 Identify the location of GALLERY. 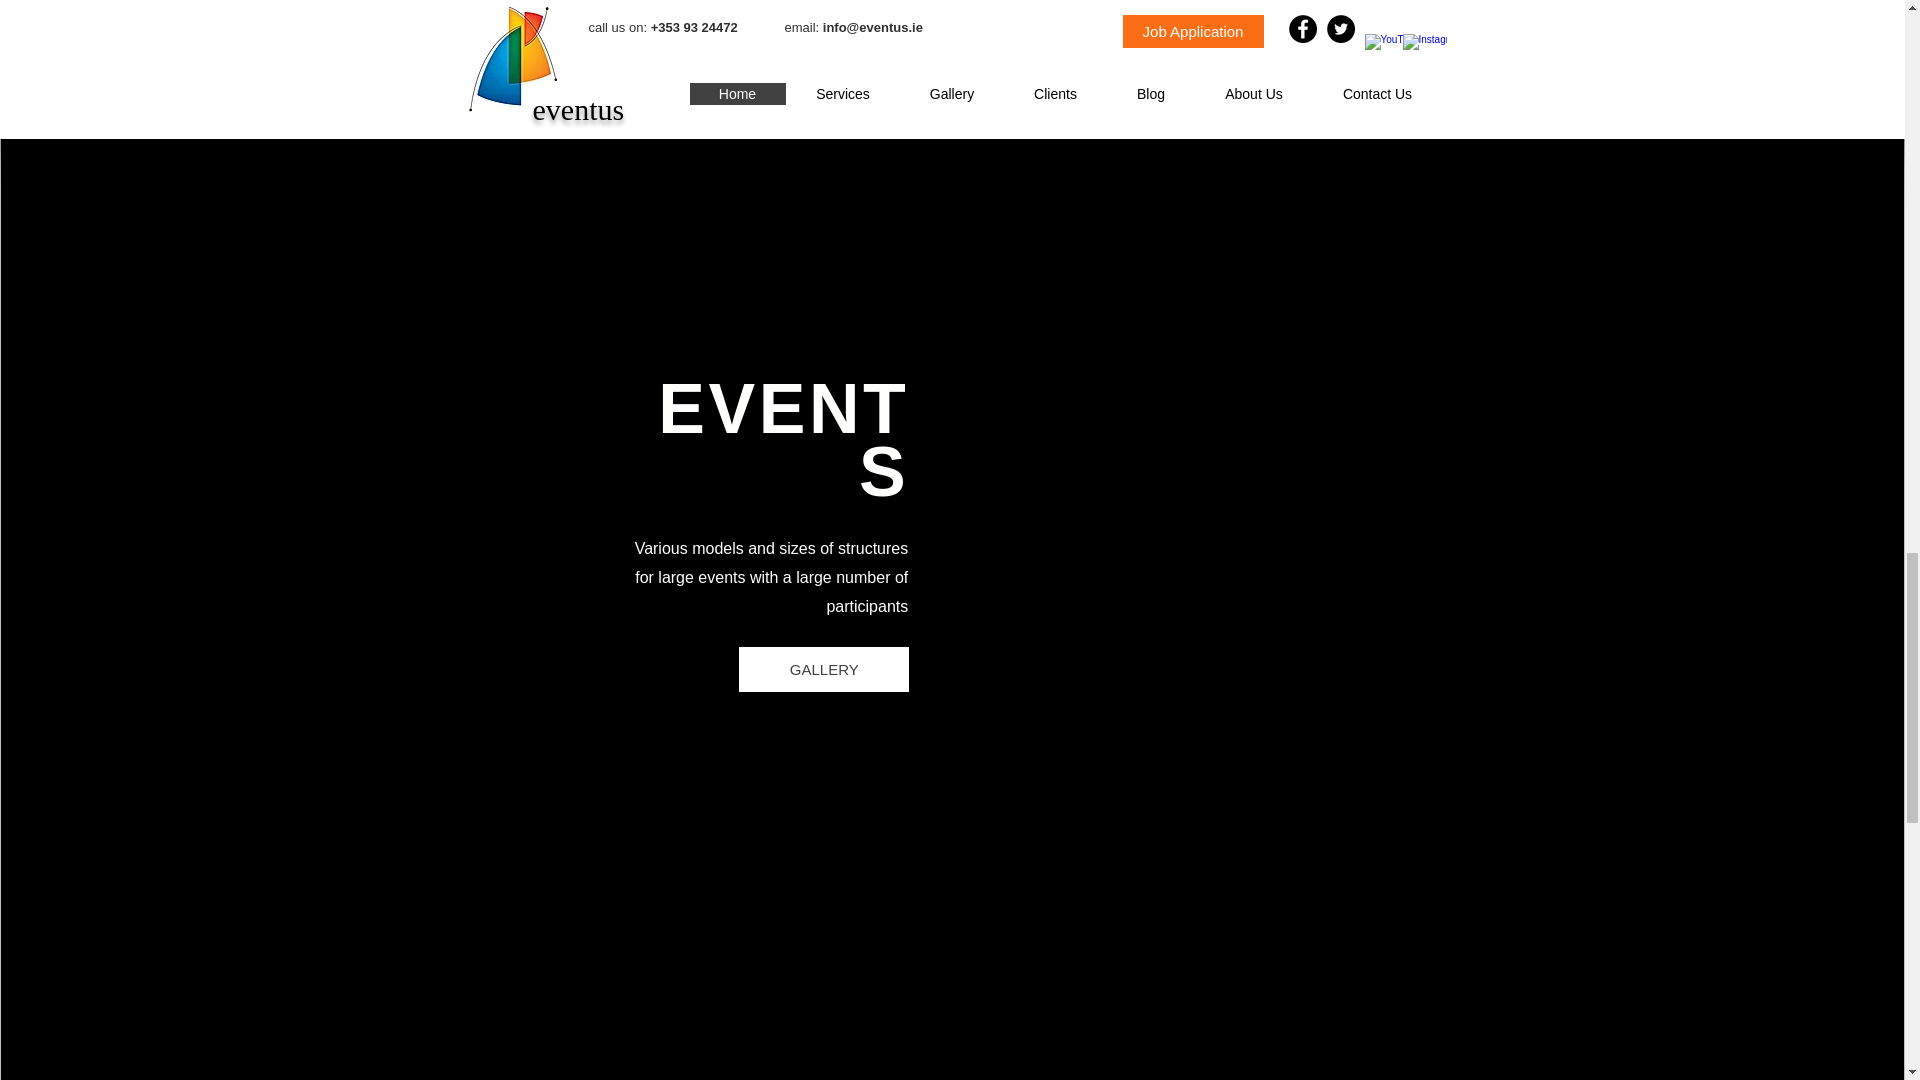
(824, 669).